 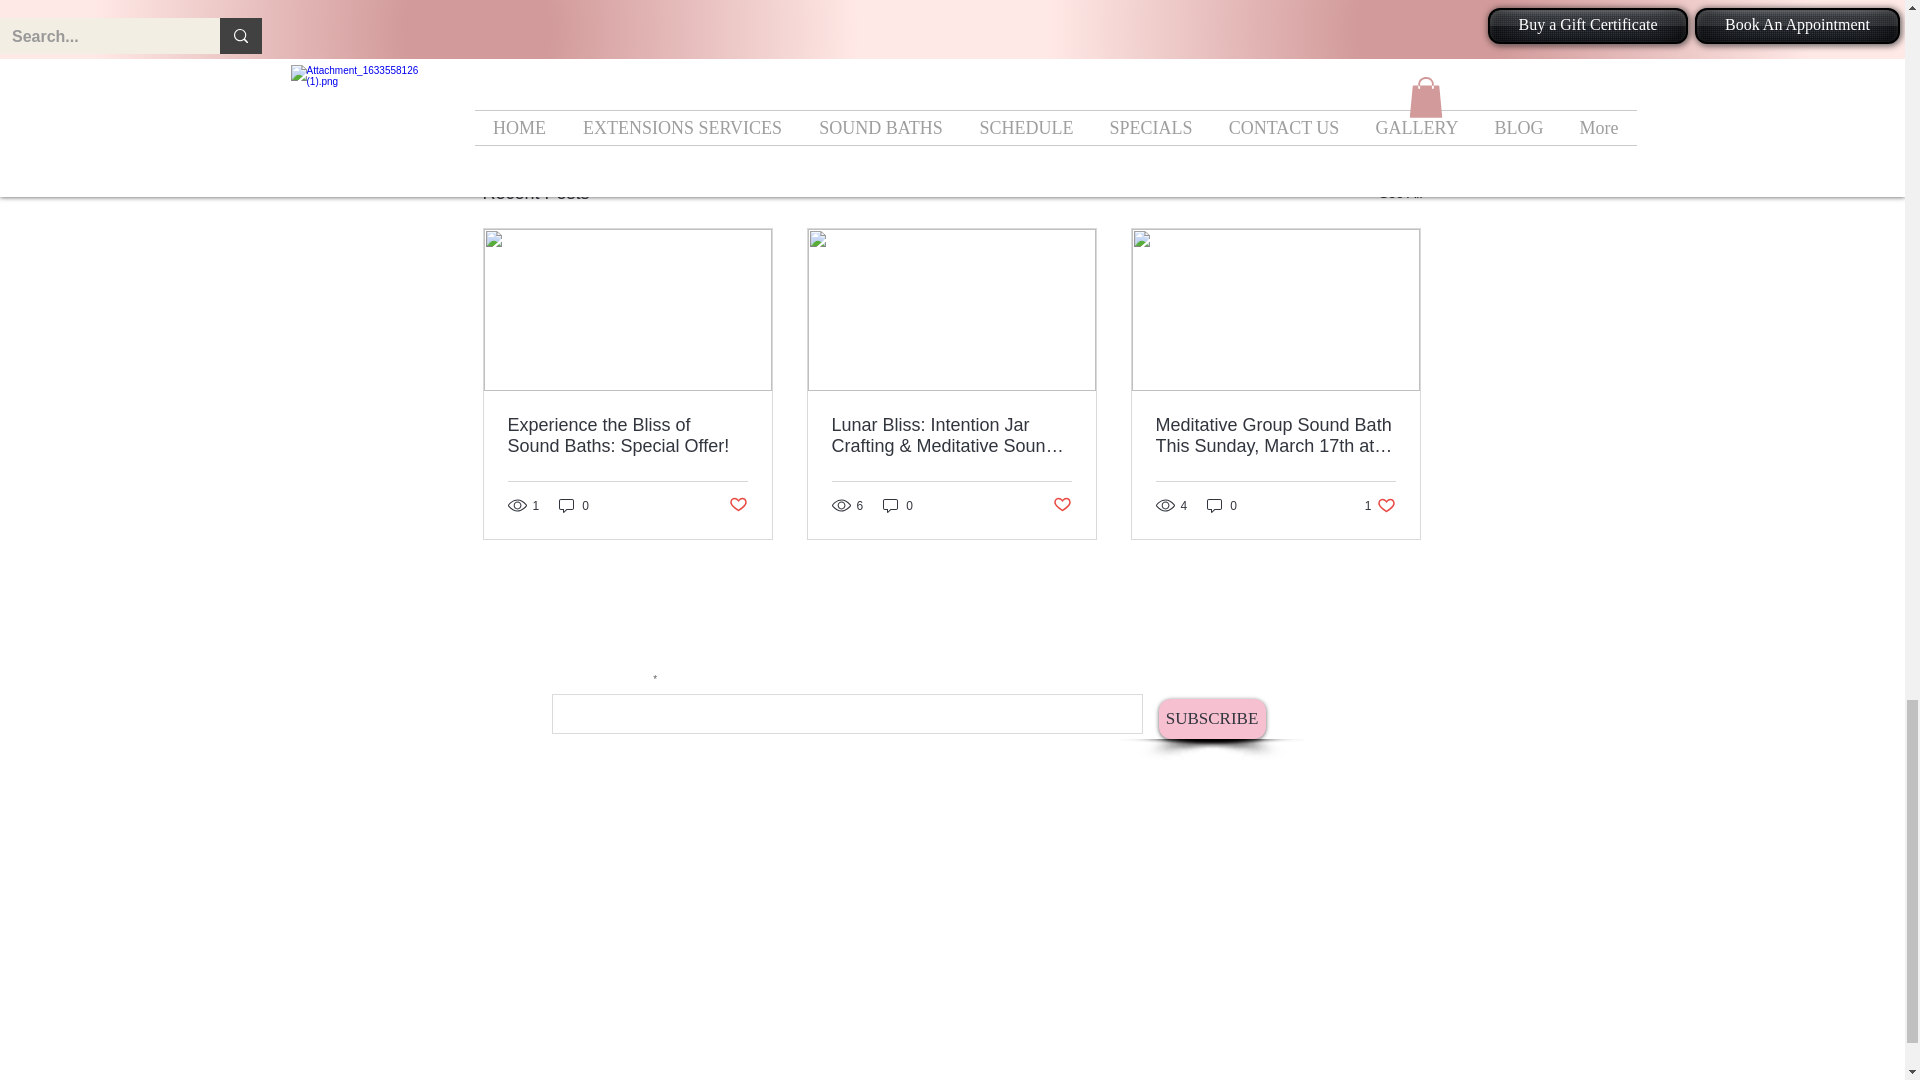 What do you see at coordinates (628, 435) in the screenshot?
I see `Experience the Bliss of Sound Baths: Special Offer!` at bounding box center [628, 435].